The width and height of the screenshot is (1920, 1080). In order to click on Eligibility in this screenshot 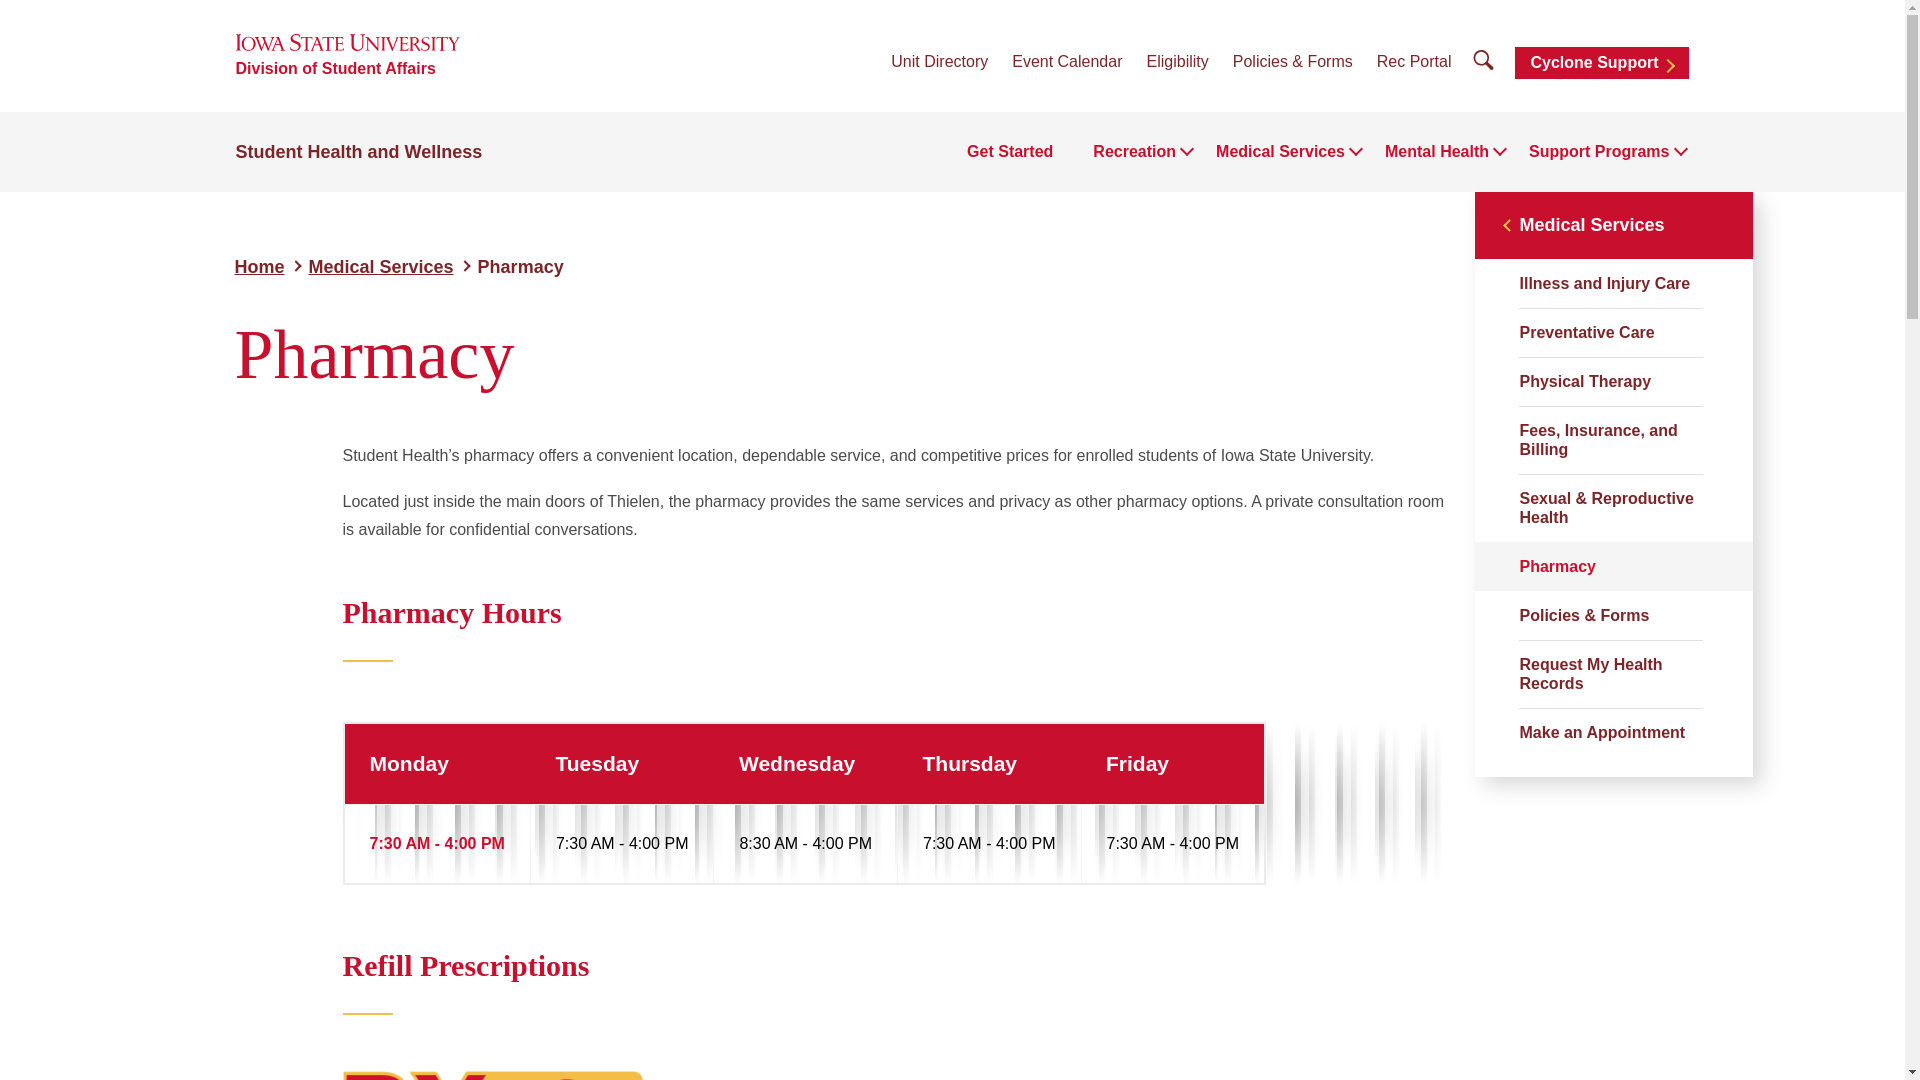, I will do `click(1176, 61)`.